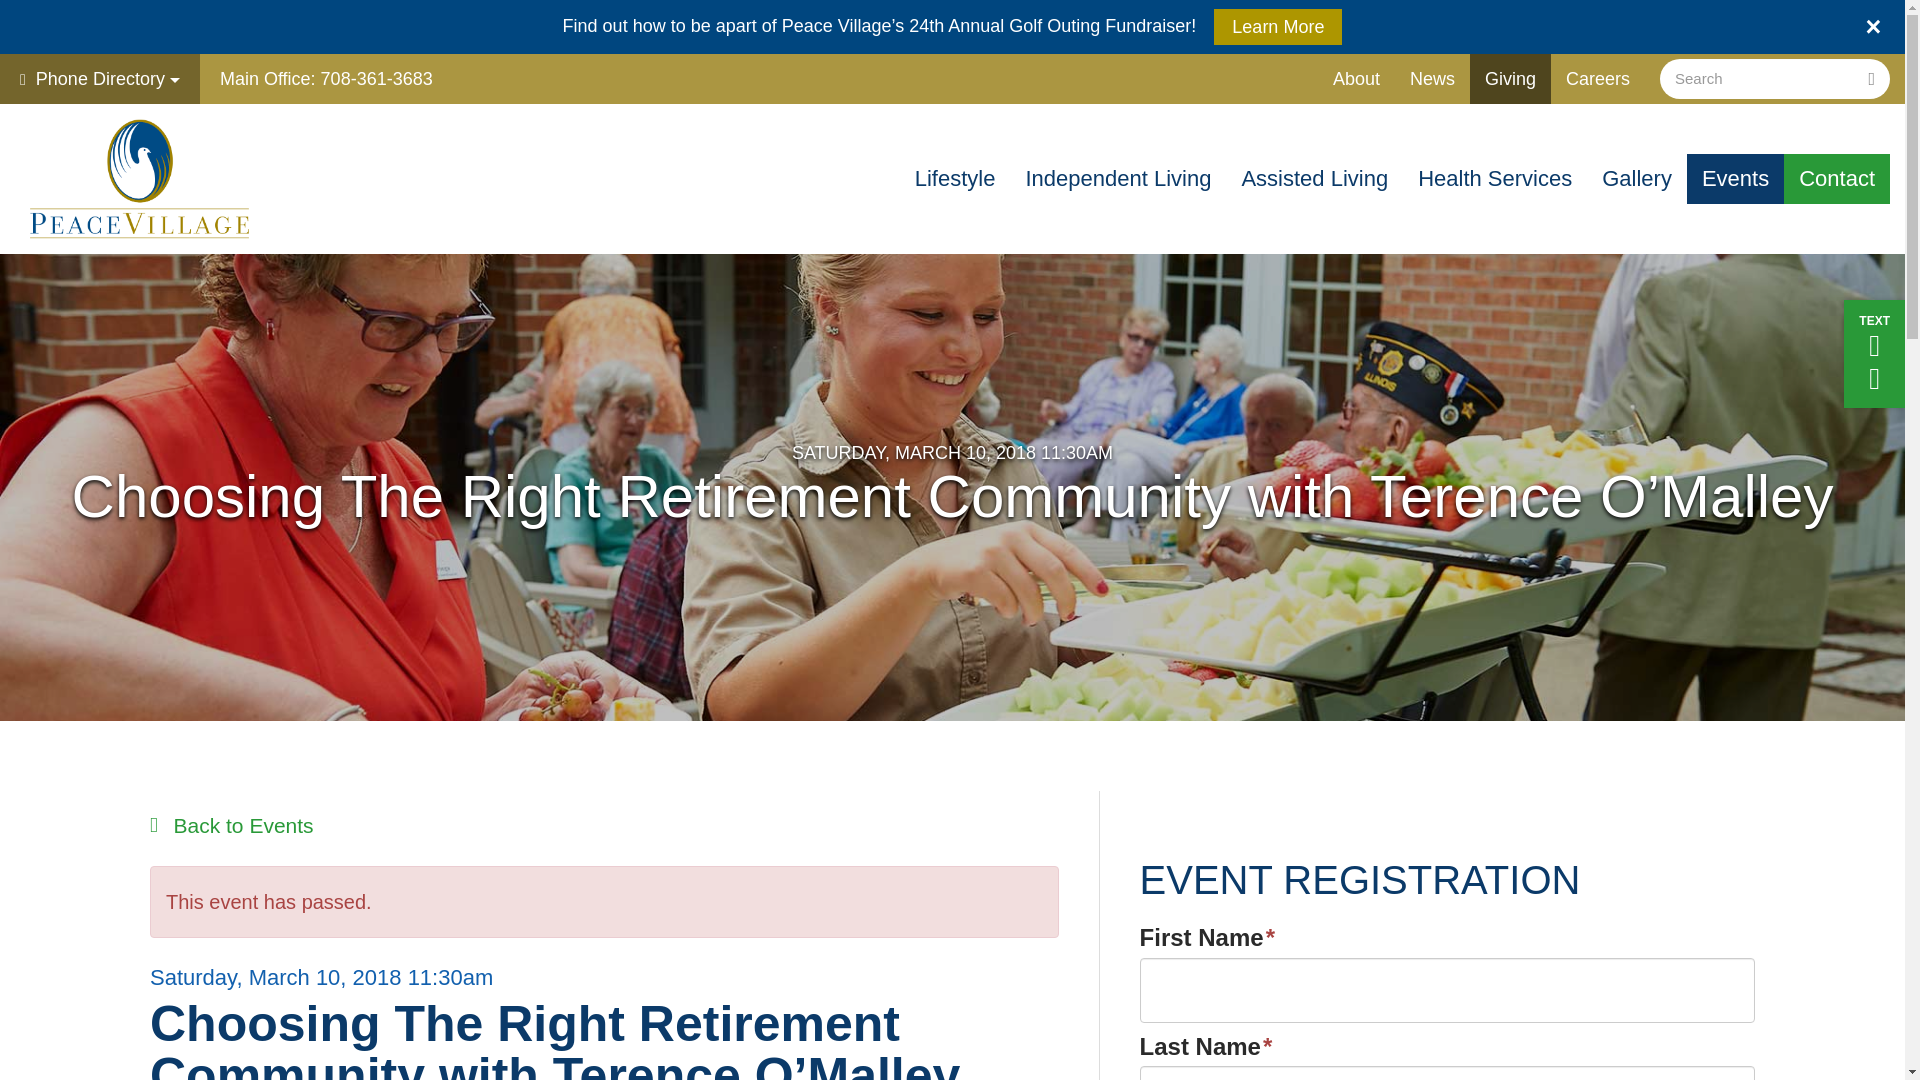 This screenshot has width=1920, height=1080. Describe the element at coordinates (100, 78) in the screenshot. I see `Phone Directory` at that location.